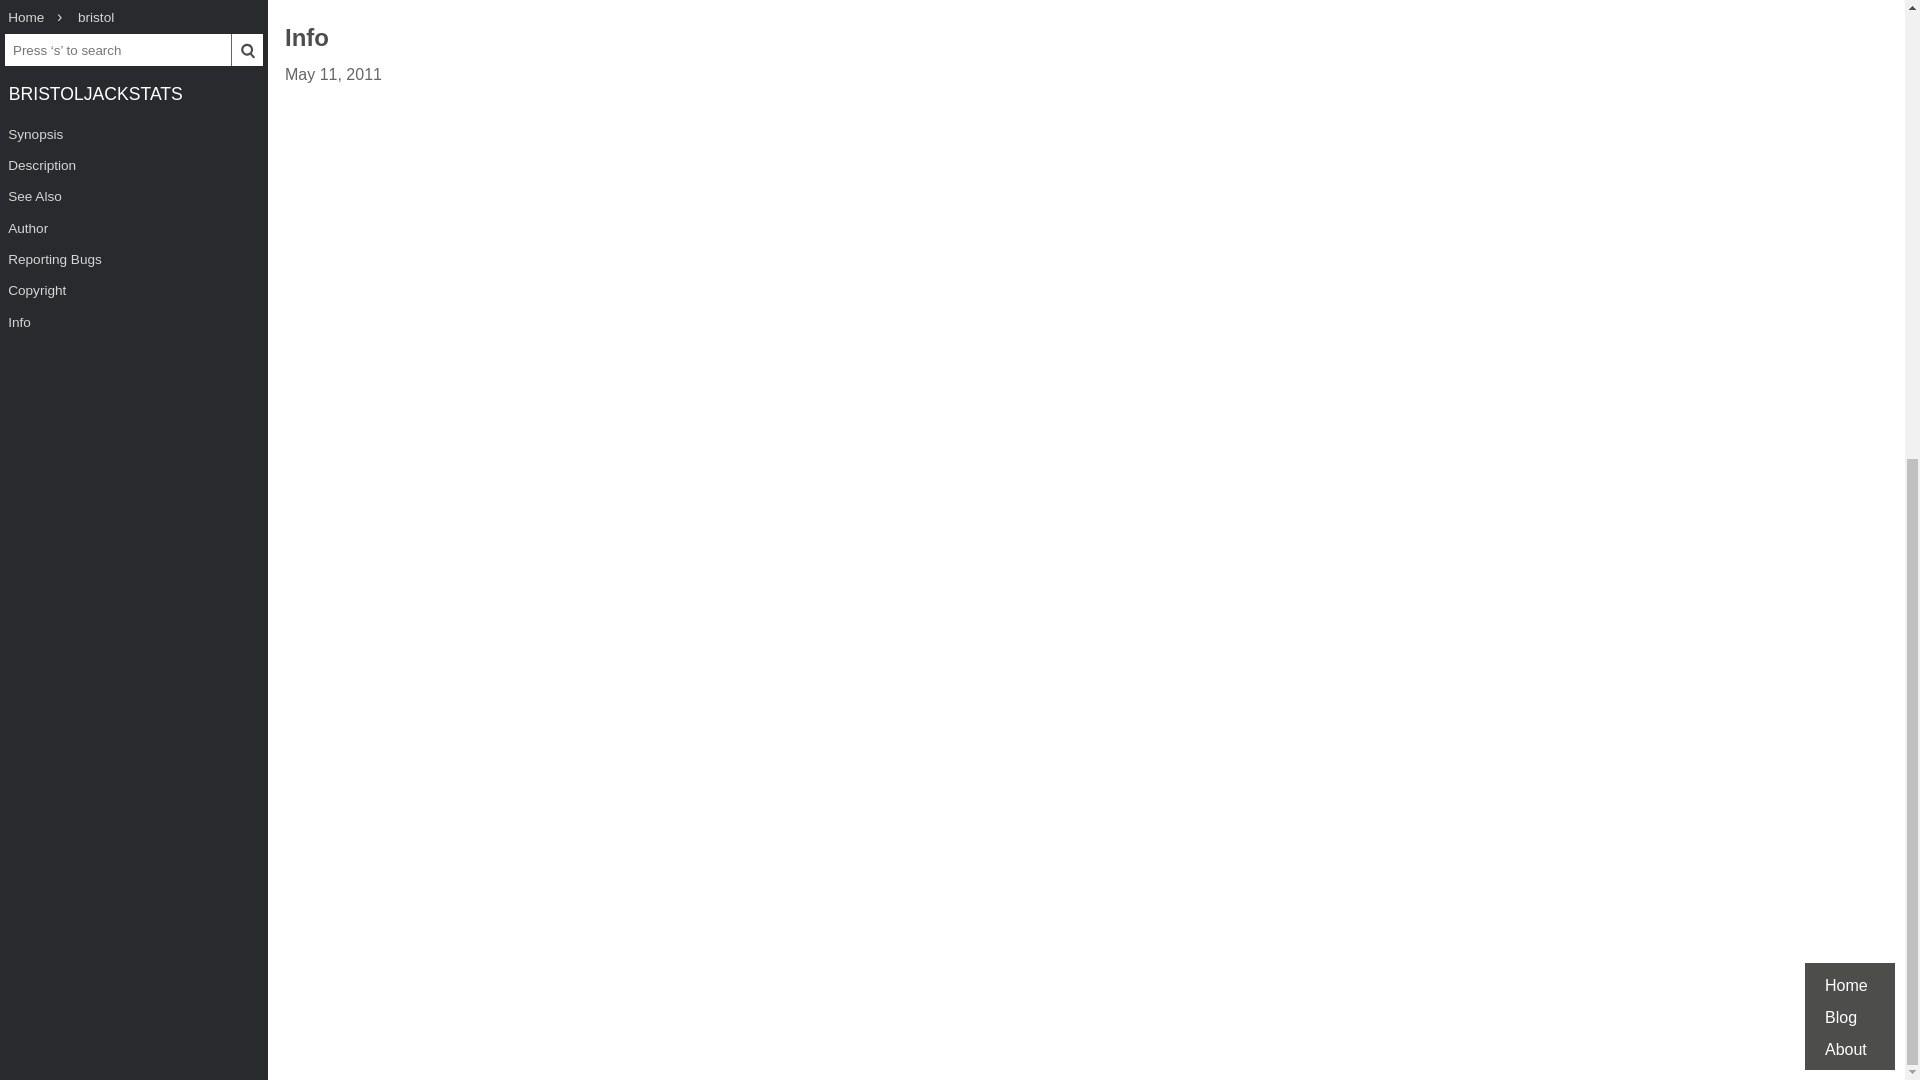 This screenshot has height=1080, width=1920. What do you see at coordinates (1840, 228) in the screenshot?
I see `Blog` at bounding box center [1840, 228].